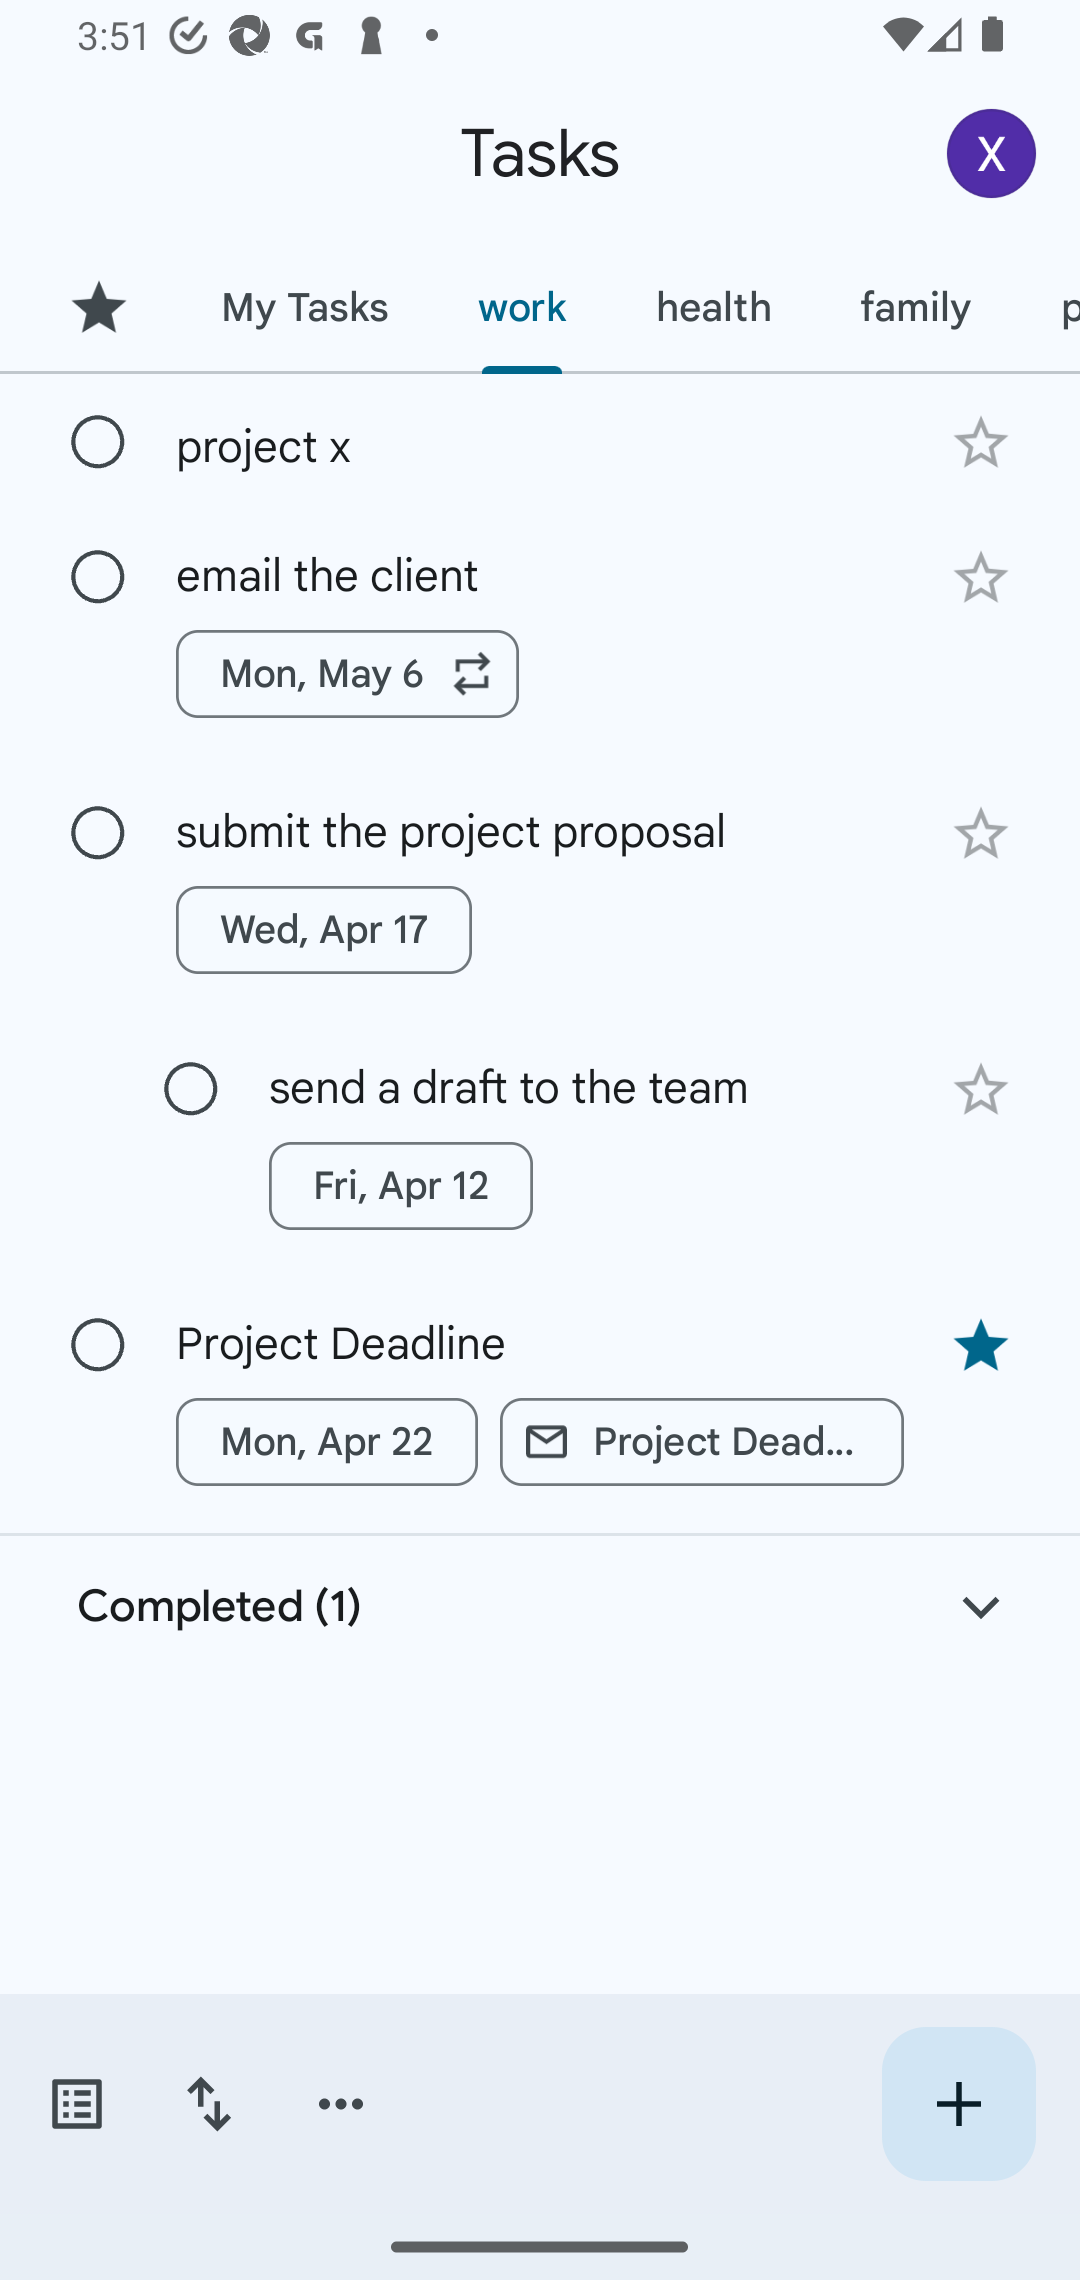  I want to click on Switch task lists, so click(76, 2104).